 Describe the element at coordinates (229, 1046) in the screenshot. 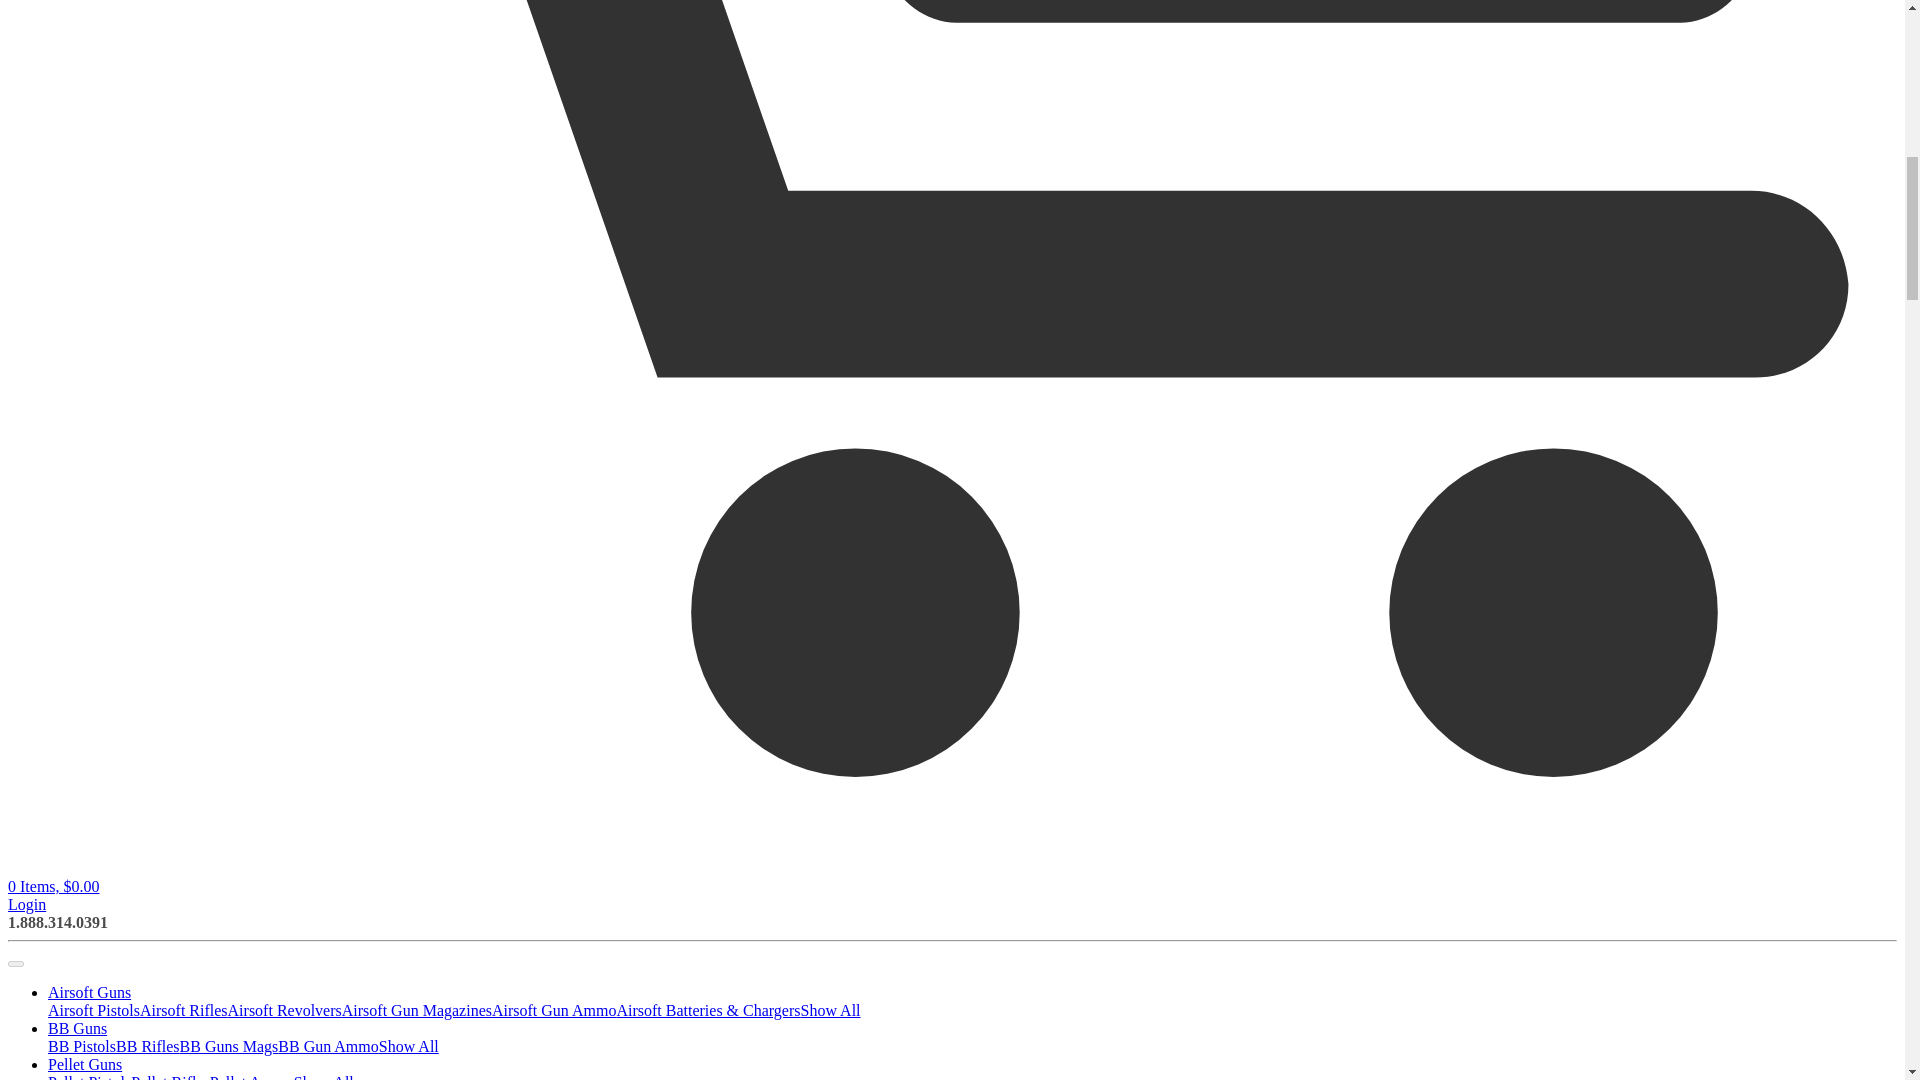

I see `BB Guns Mags` at that location.